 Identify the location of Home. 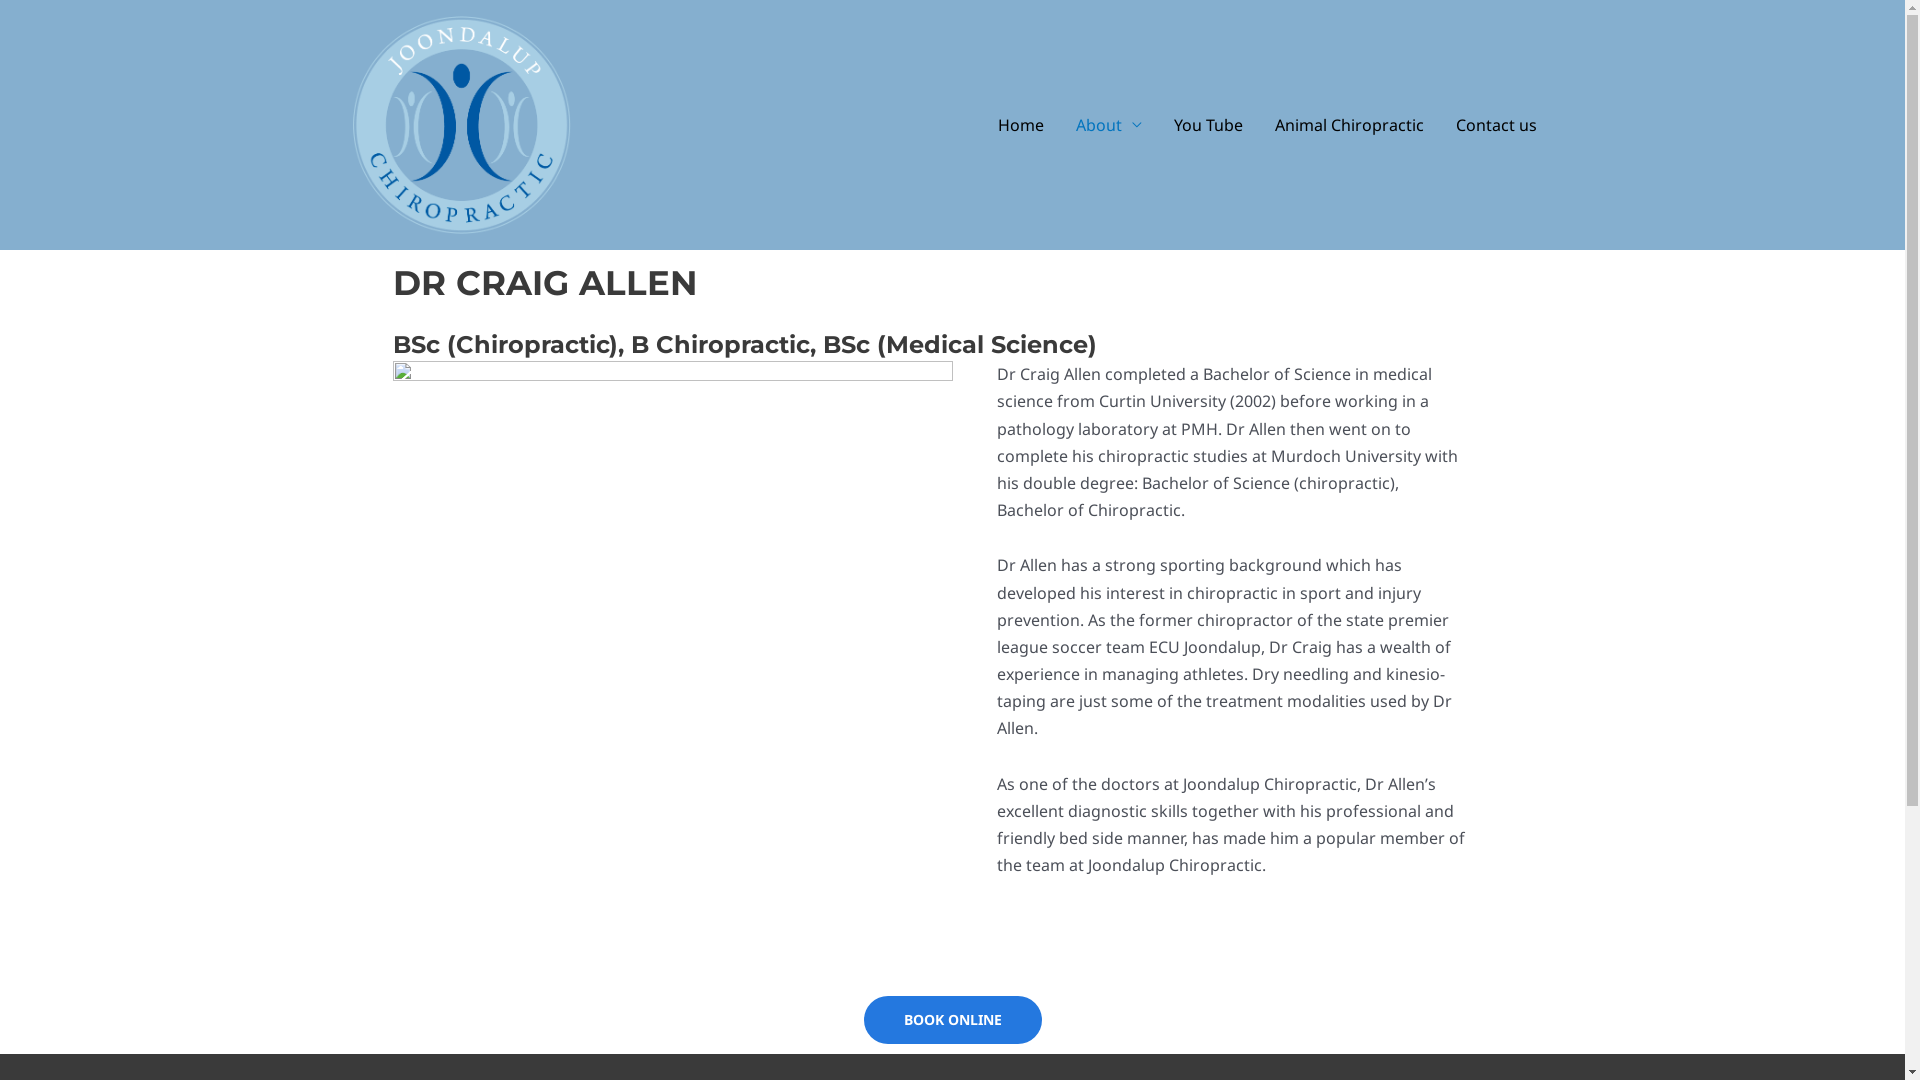
(1021, 124).